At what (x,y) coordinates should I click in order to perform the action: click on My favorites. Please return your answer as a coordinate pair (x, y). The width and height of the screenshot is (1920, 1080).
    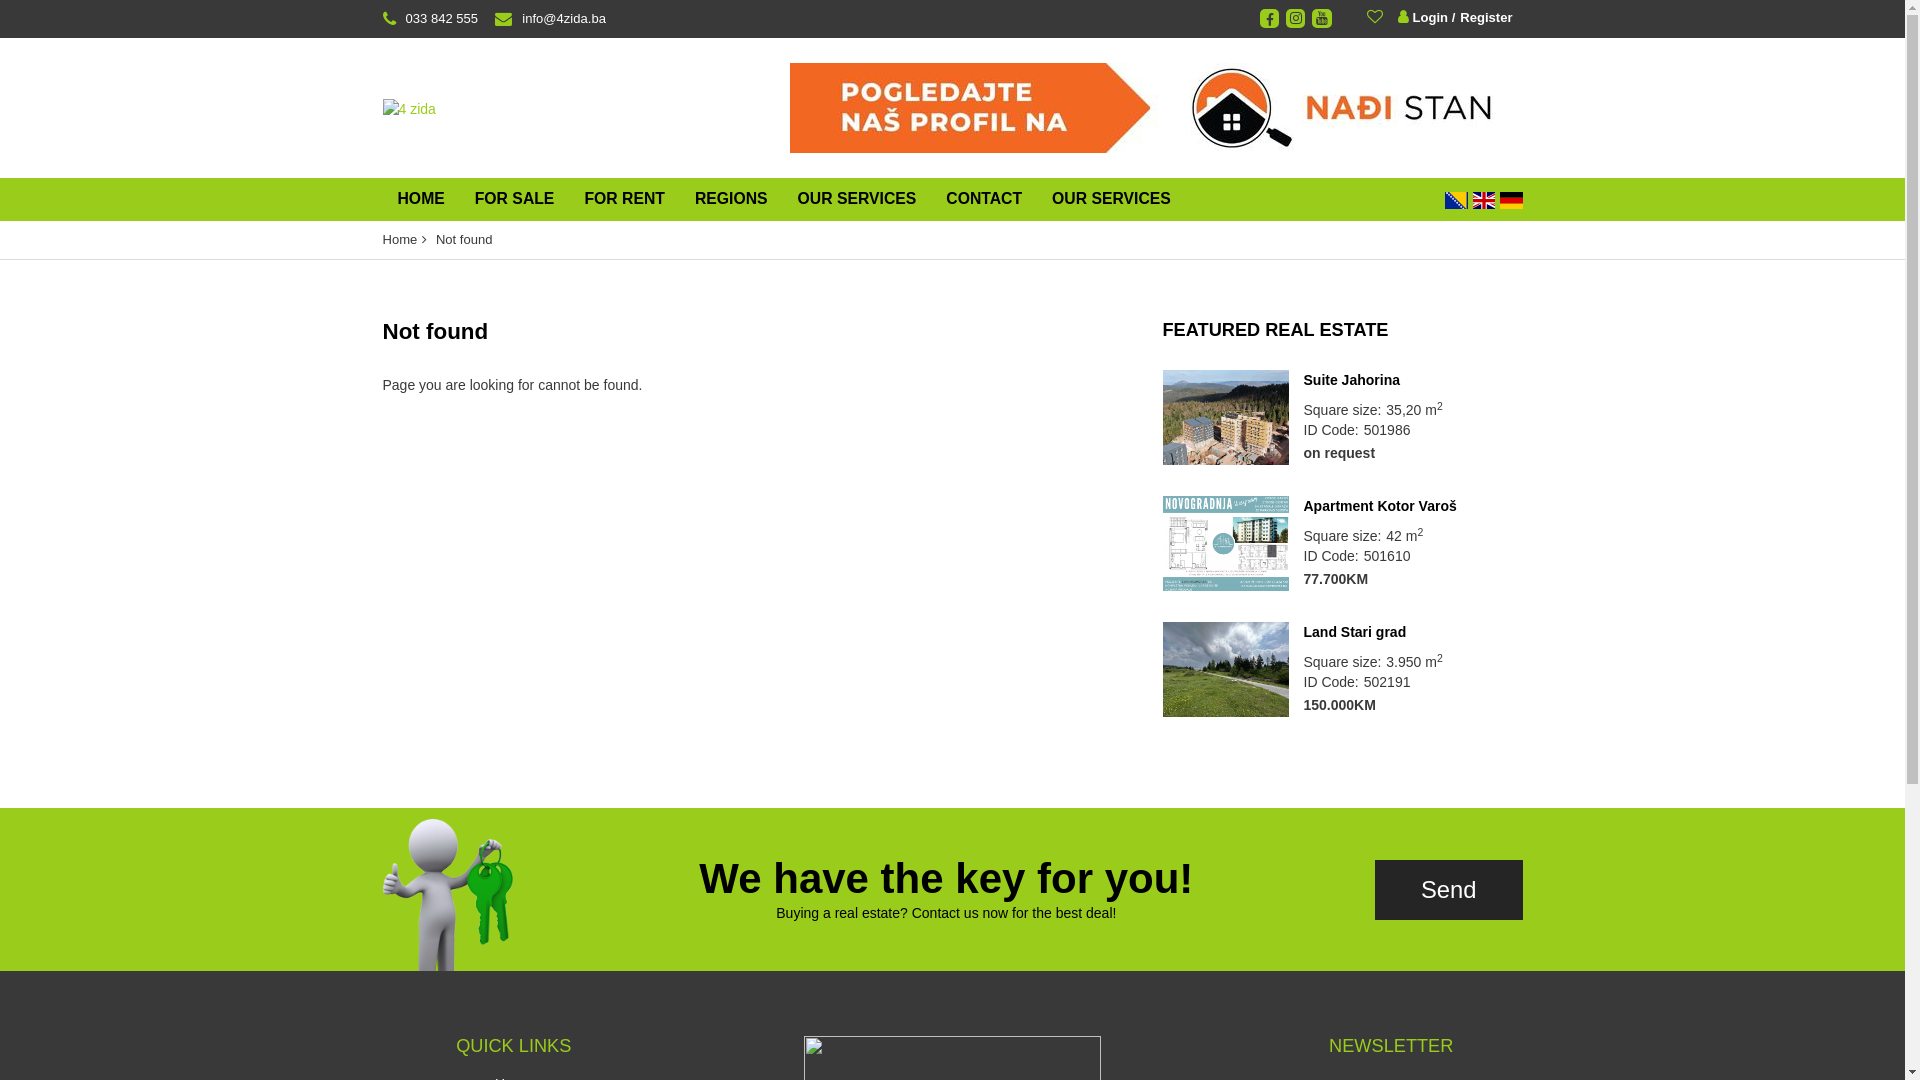
    Looking at the image, I should click on (1378, 16).